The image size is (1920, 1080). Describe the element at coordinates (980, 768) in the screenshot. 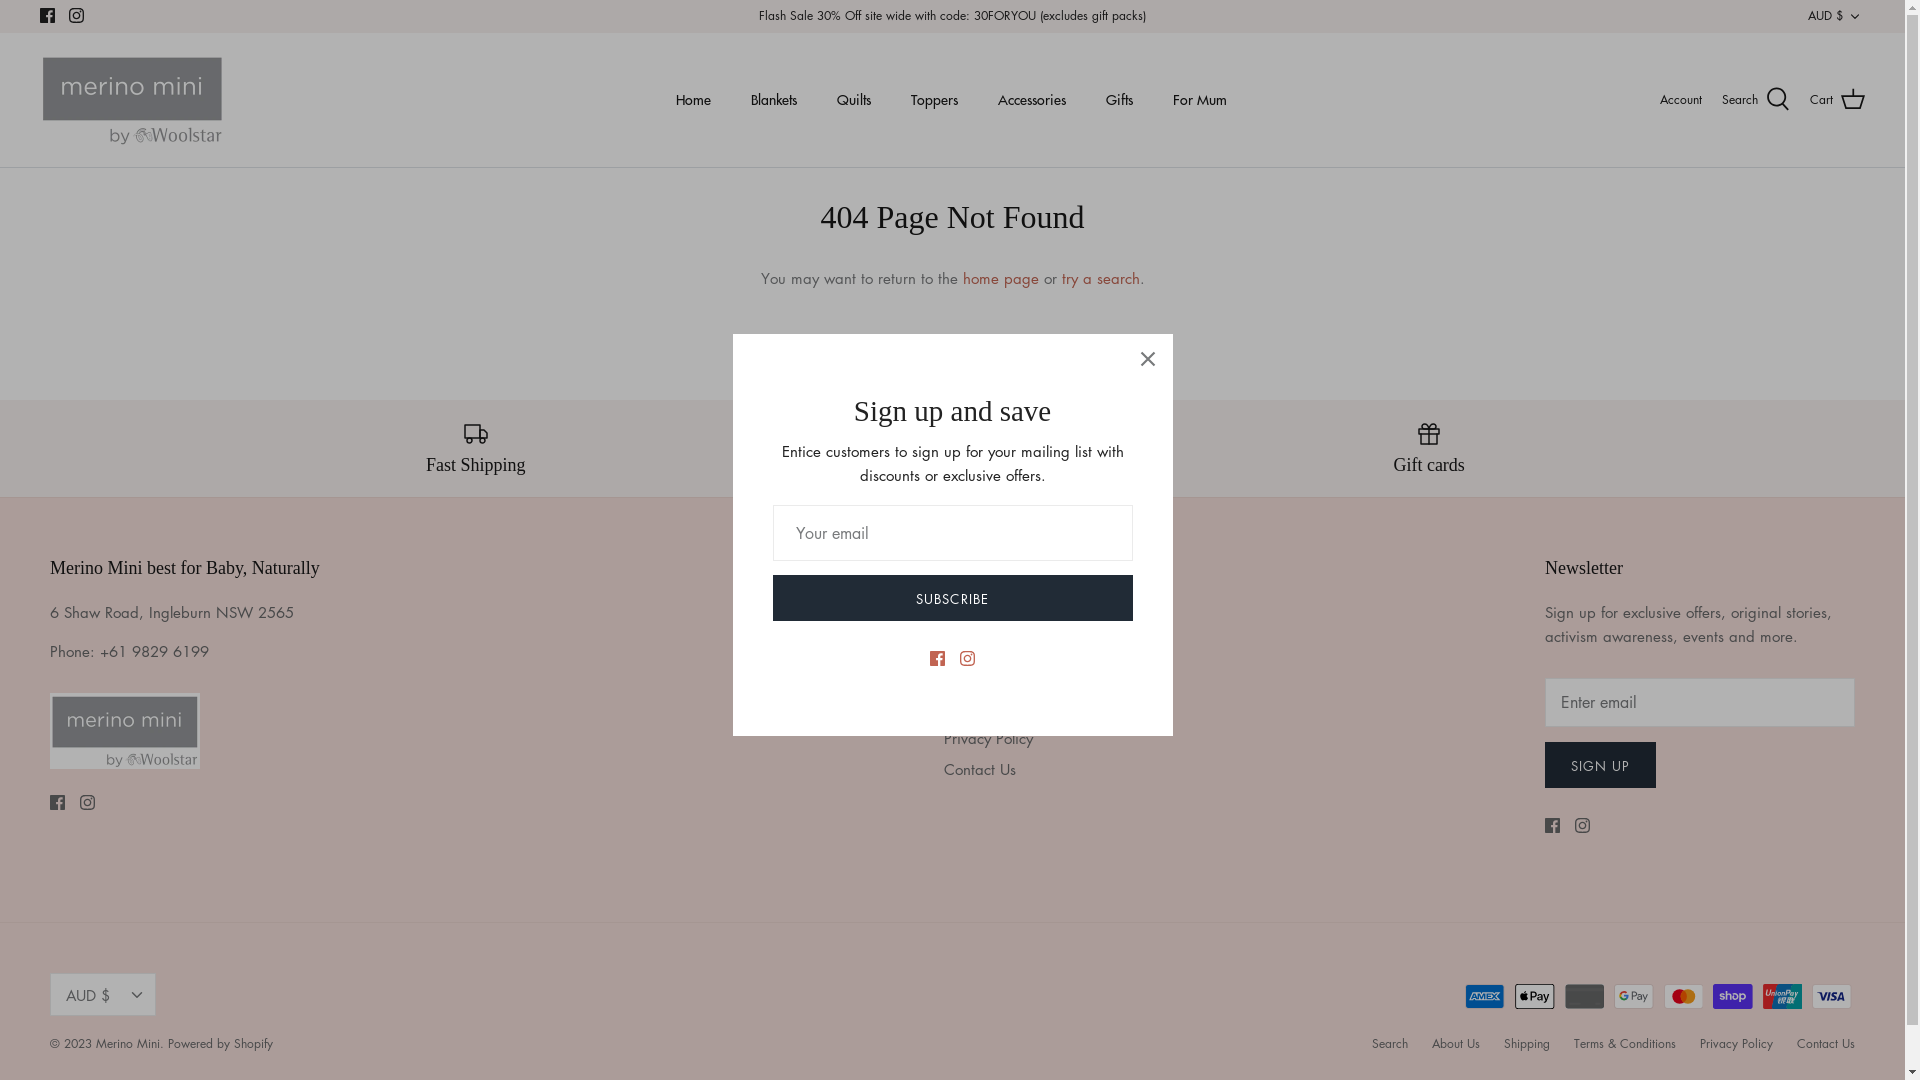

I see `Contact Us` at that location.